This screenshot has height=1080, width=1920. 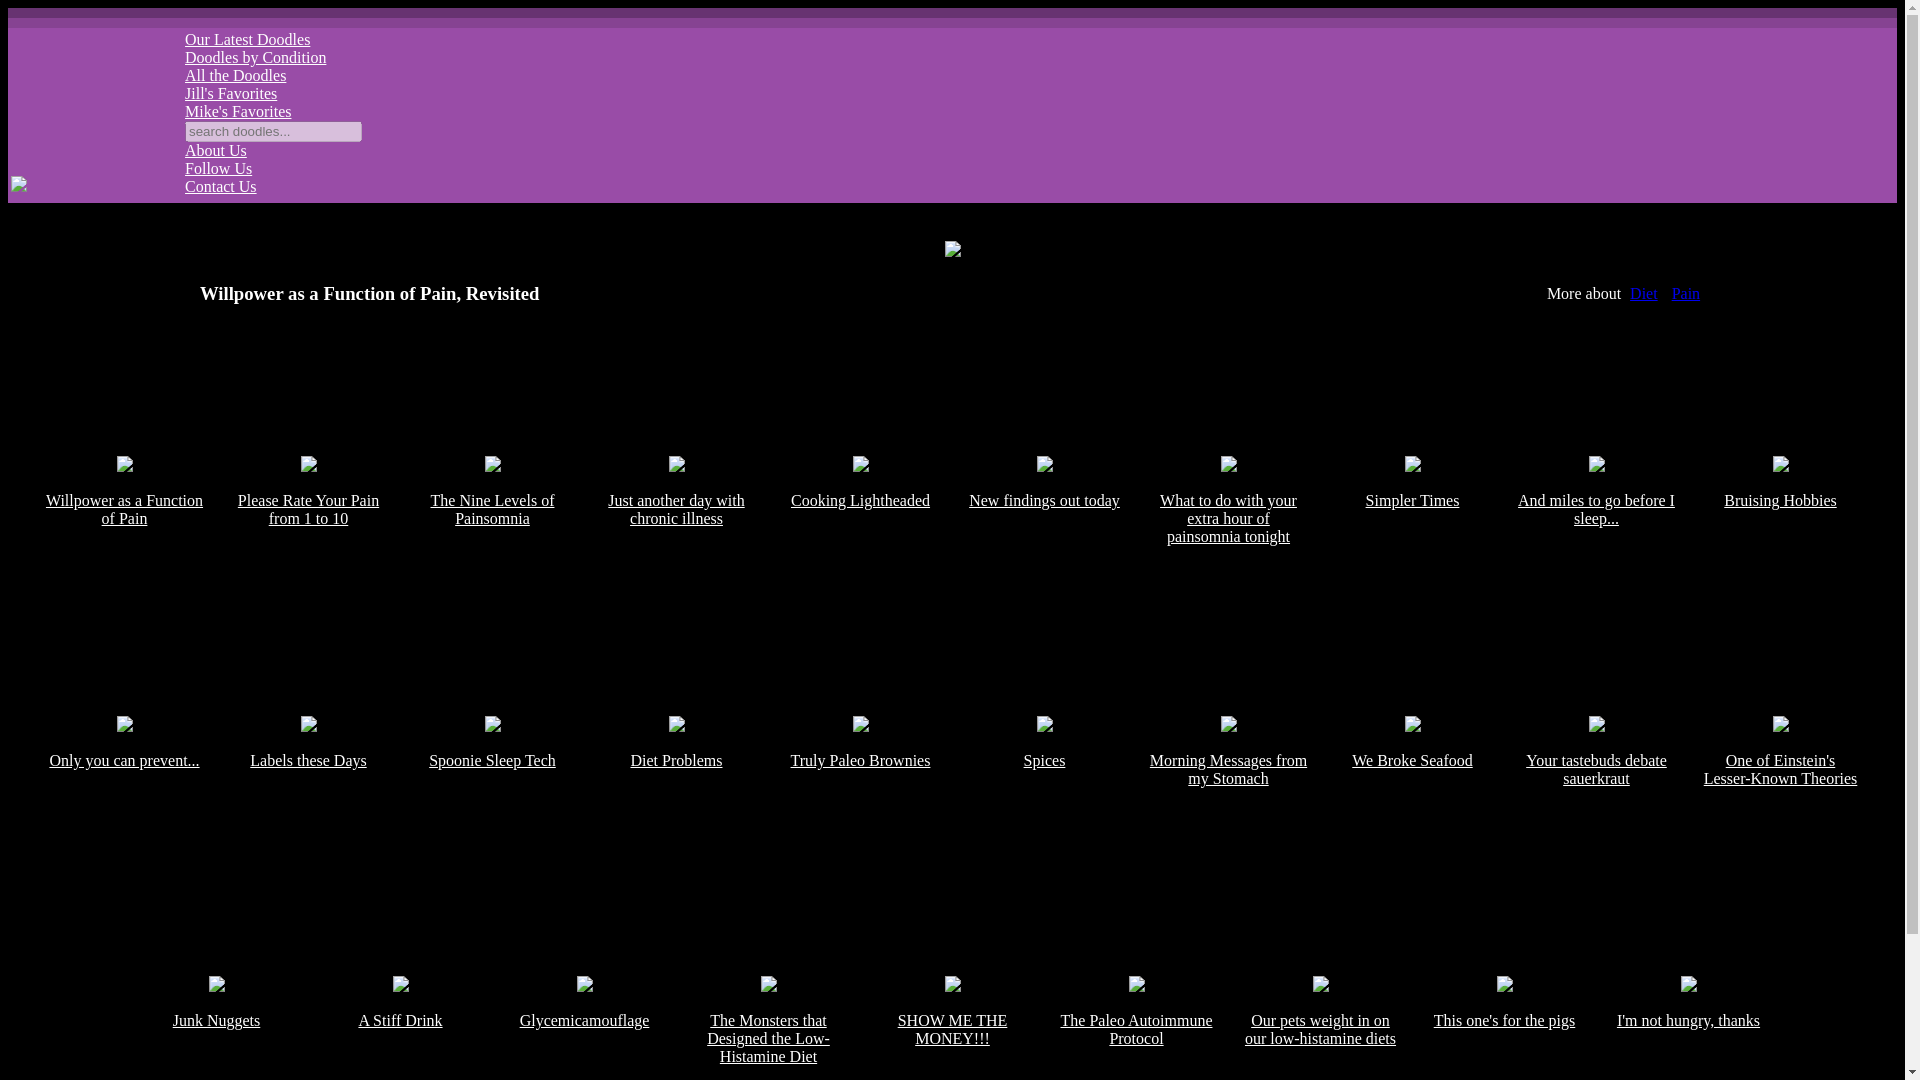 What do you see at coordinates (308, 836) in the screenshot?
I see `Labels these Days` at bounding box center [308, 836].